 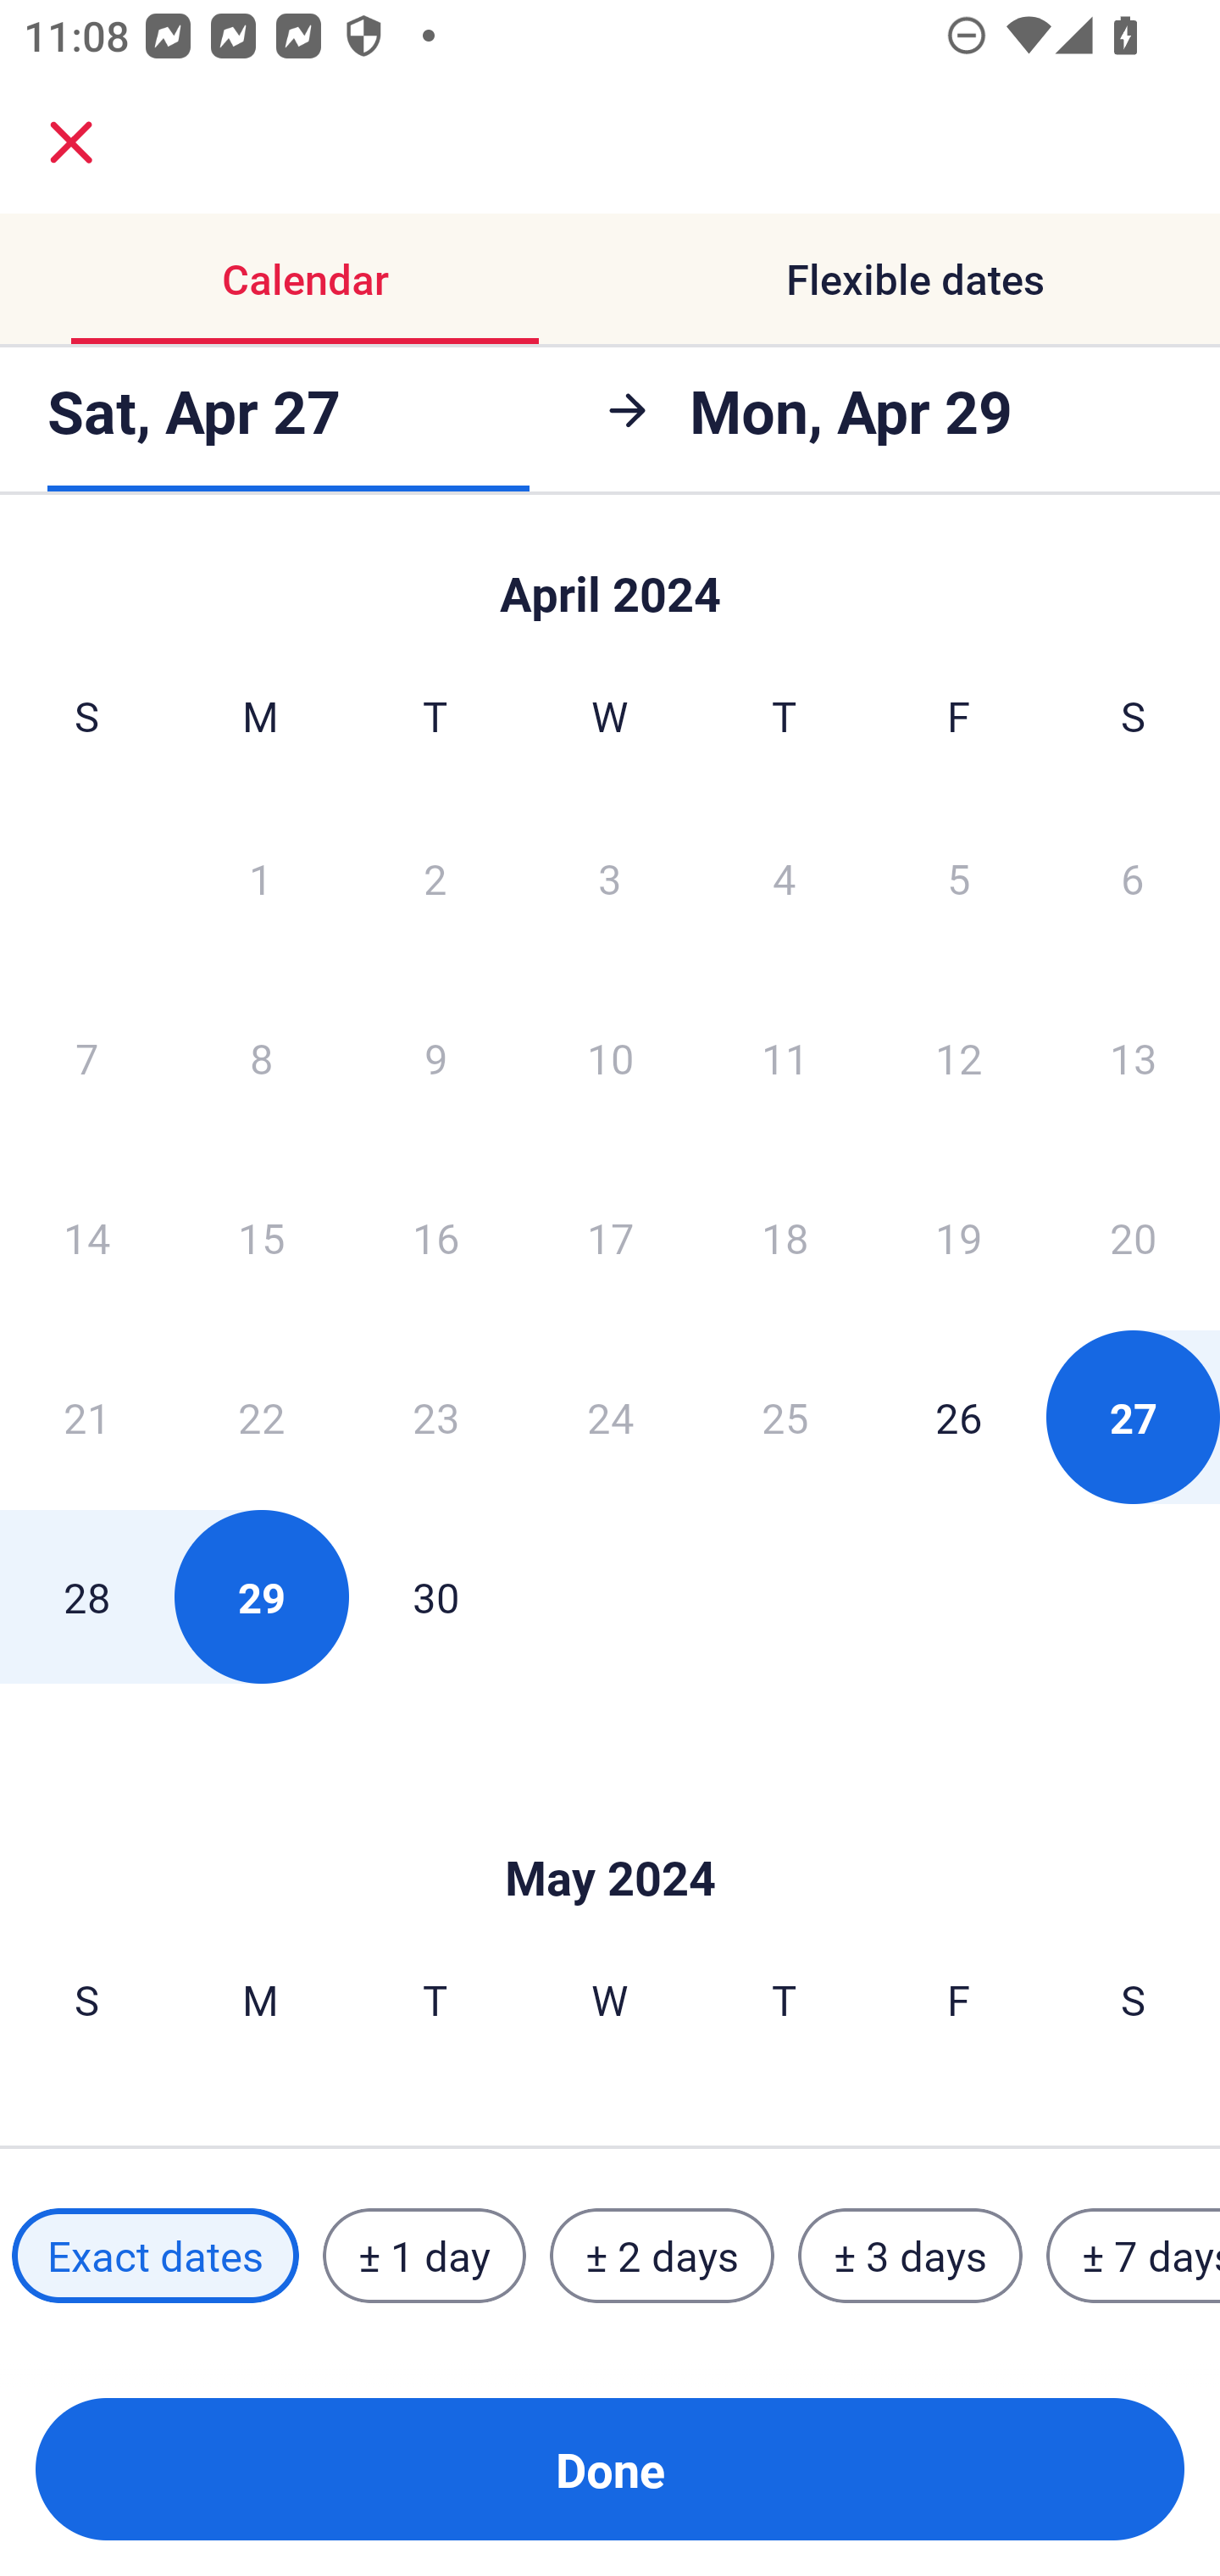 What do you see at coordinates (435, 878) in the screenshot?
I see `2 Tuesday, April 2, 2024` at bounding box center [435, 878].